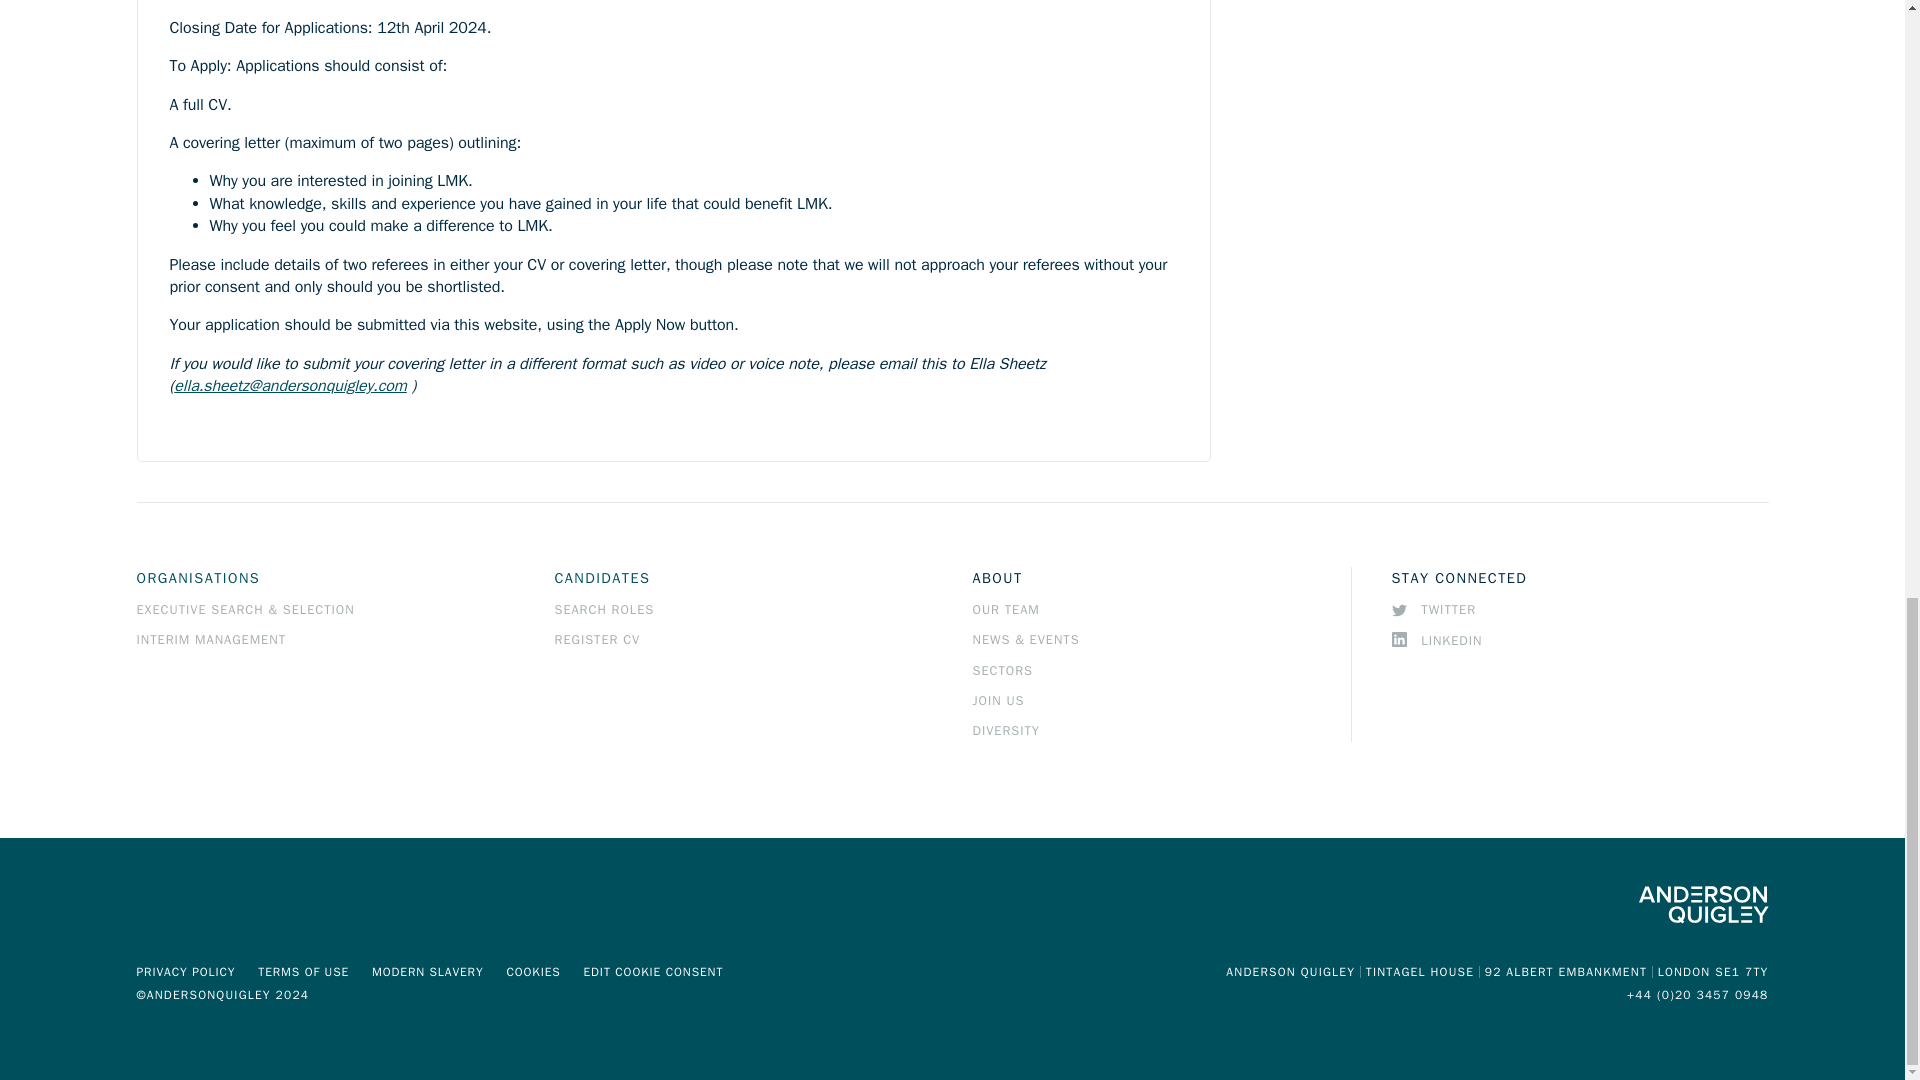 The height and width of the screenshot is (1080, 1920). Describe the element at coordinates (211, 640) in the screenshot. I see `INTERIM MANAGEMENT` at that location.